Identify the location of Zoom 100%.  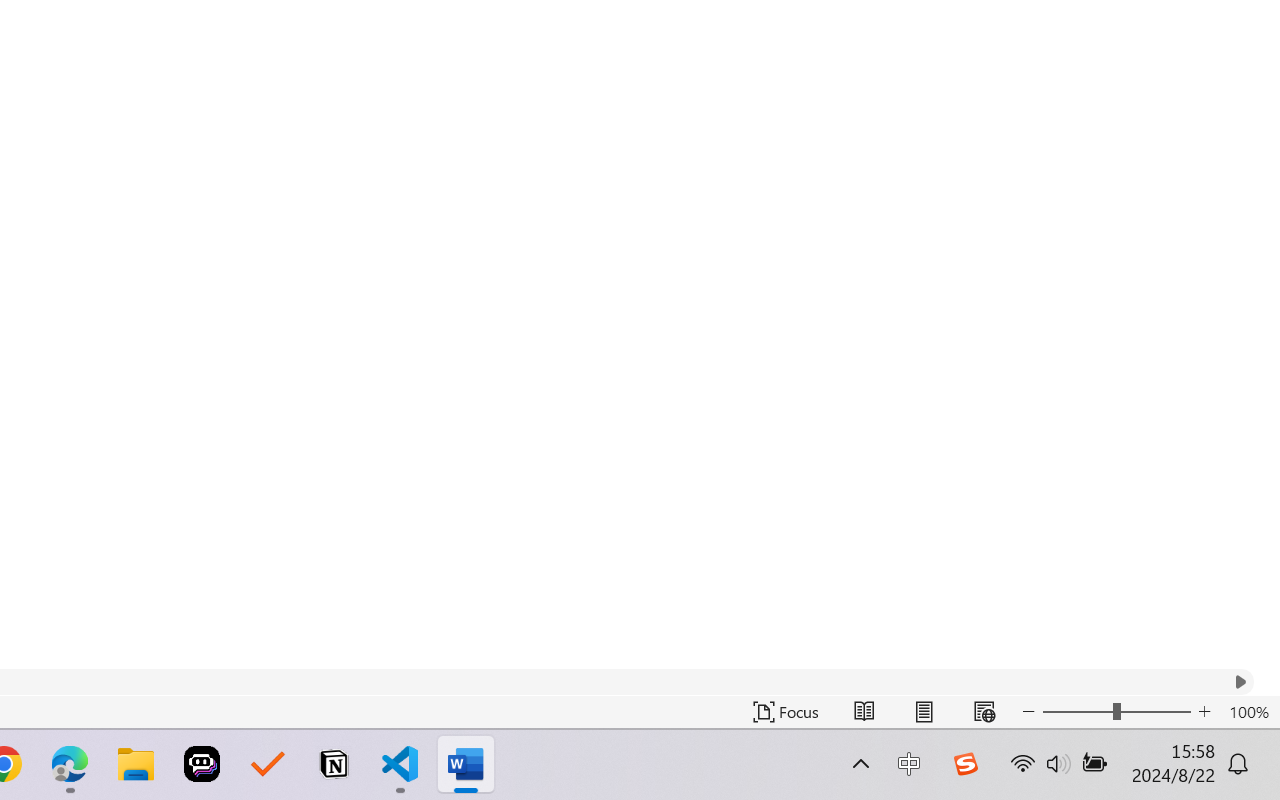
(1249, 712).